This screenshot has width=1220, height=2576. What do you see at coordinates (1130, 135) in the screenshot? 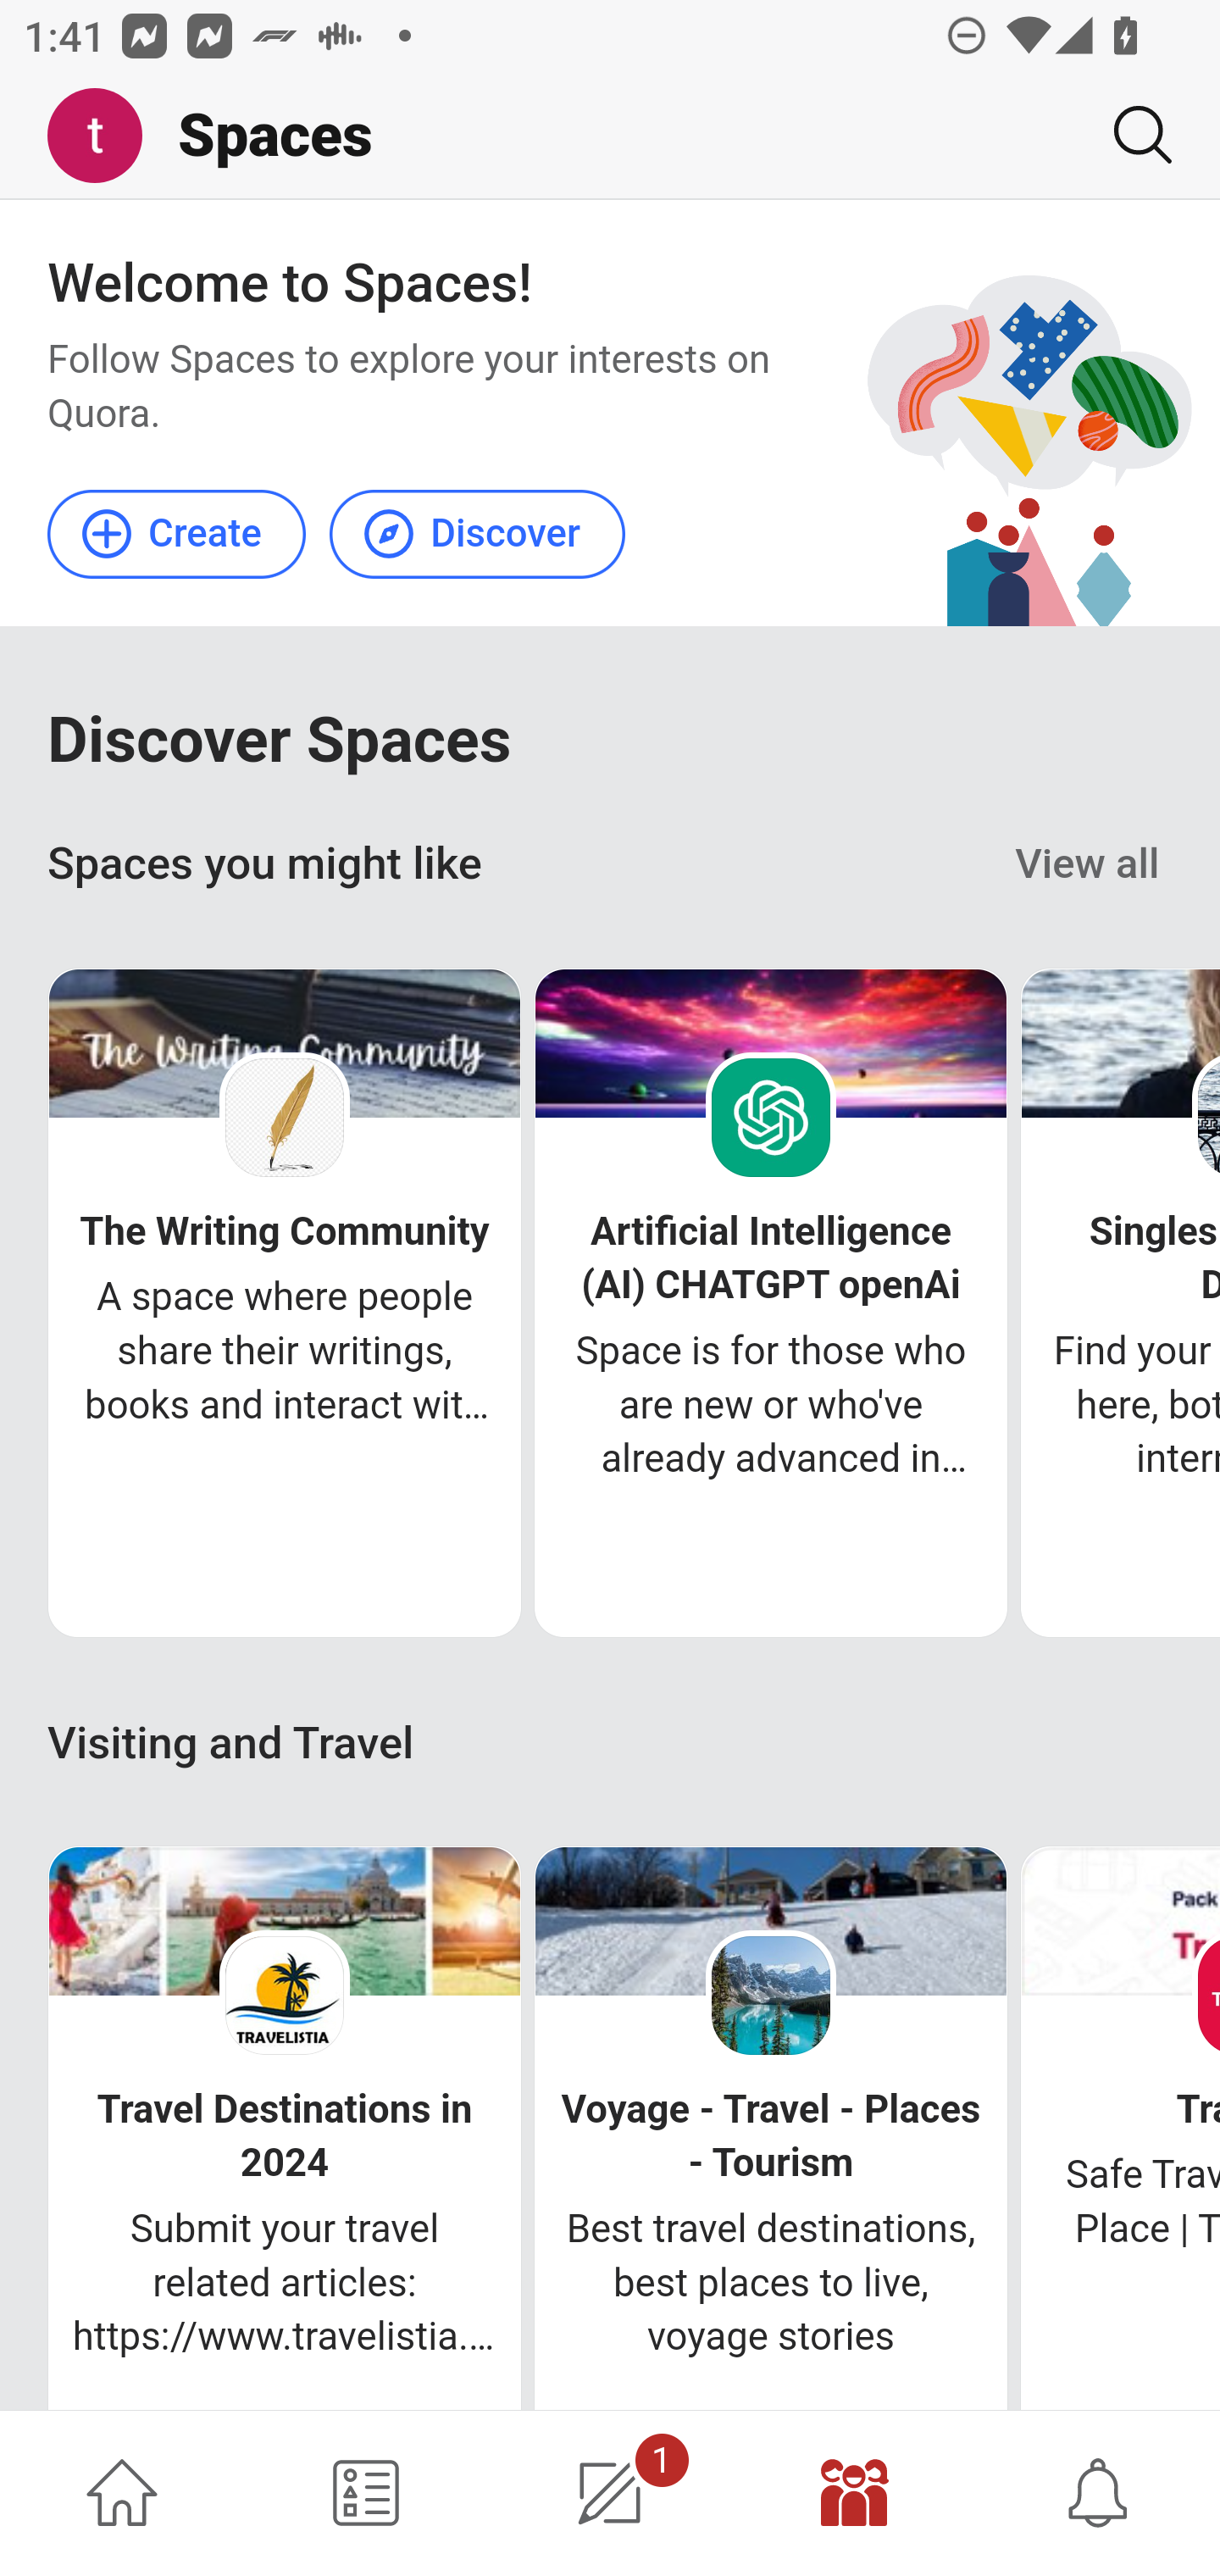
I see `Search` at bounding box center [1130, 135].